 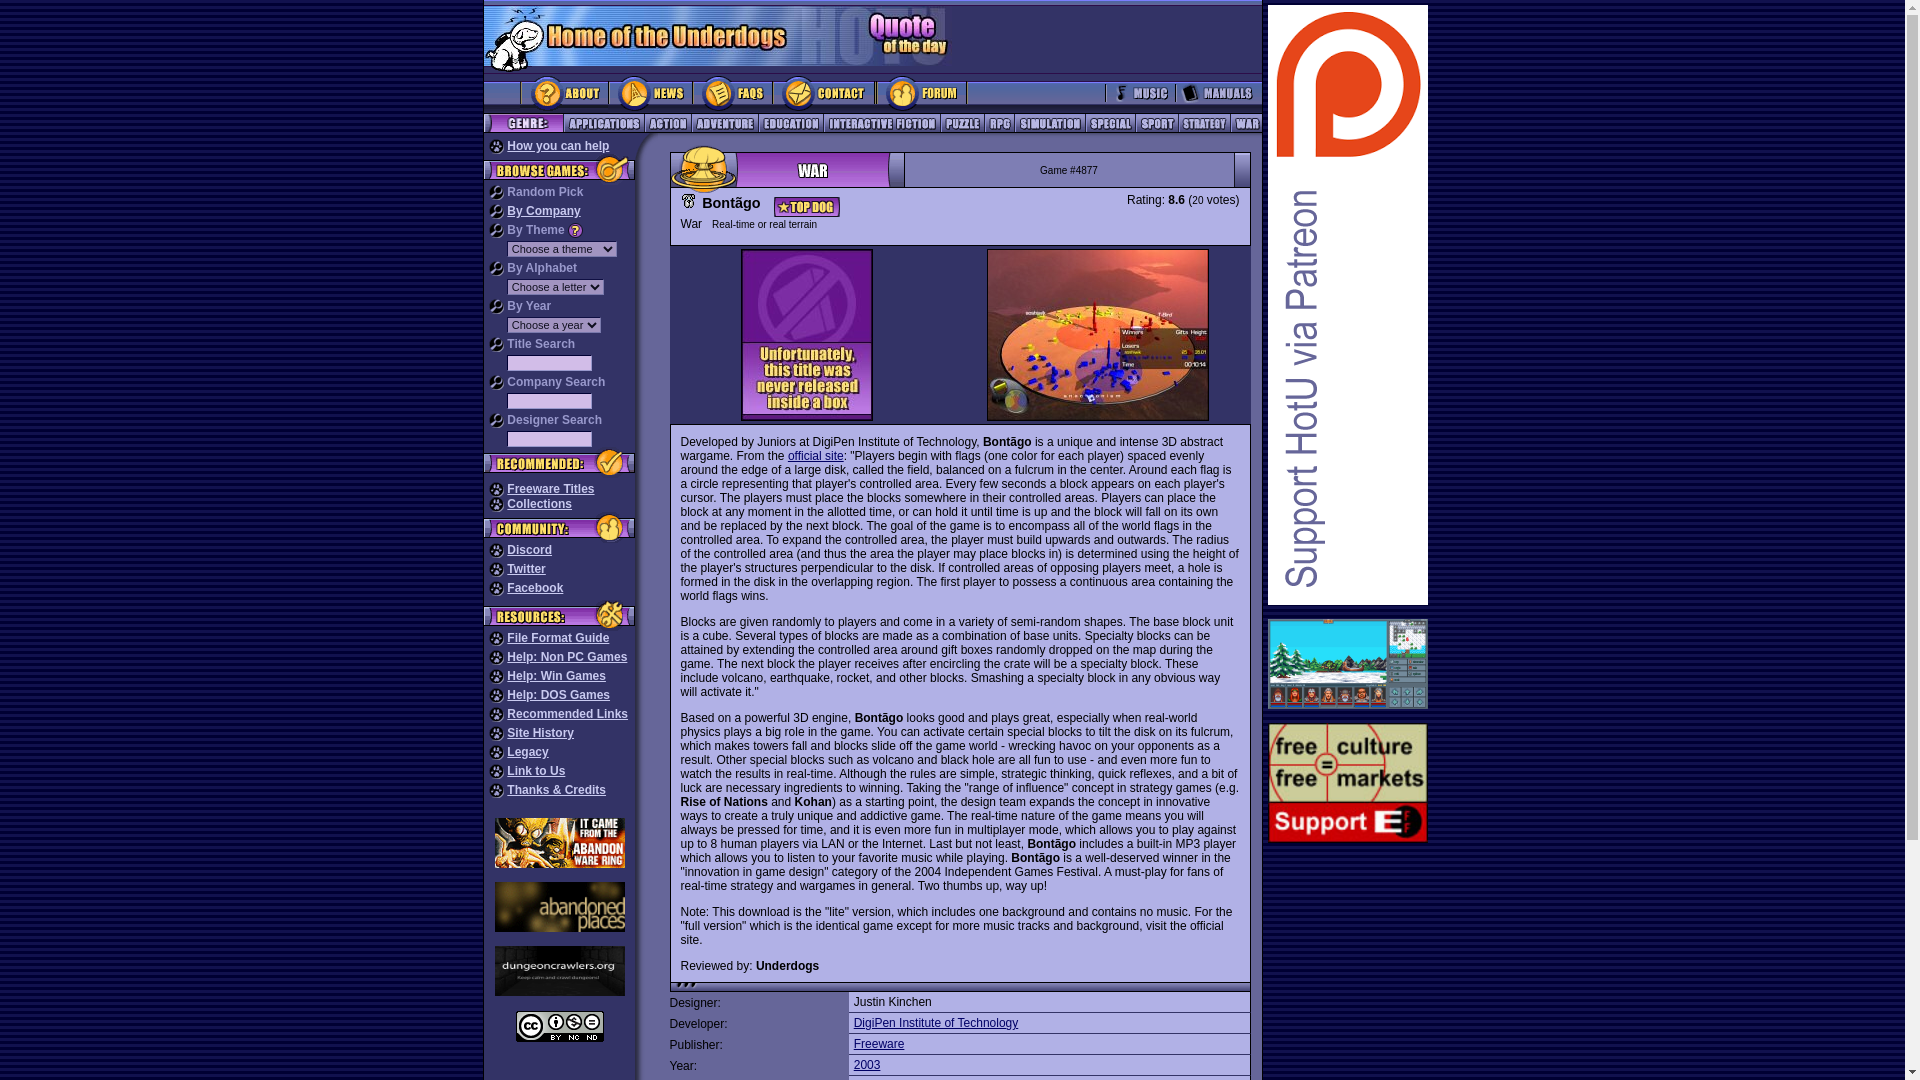 What do you see at coordinates (557, 146) in the screenshot?
I see `How you can help` at bounding box center [557, 146].